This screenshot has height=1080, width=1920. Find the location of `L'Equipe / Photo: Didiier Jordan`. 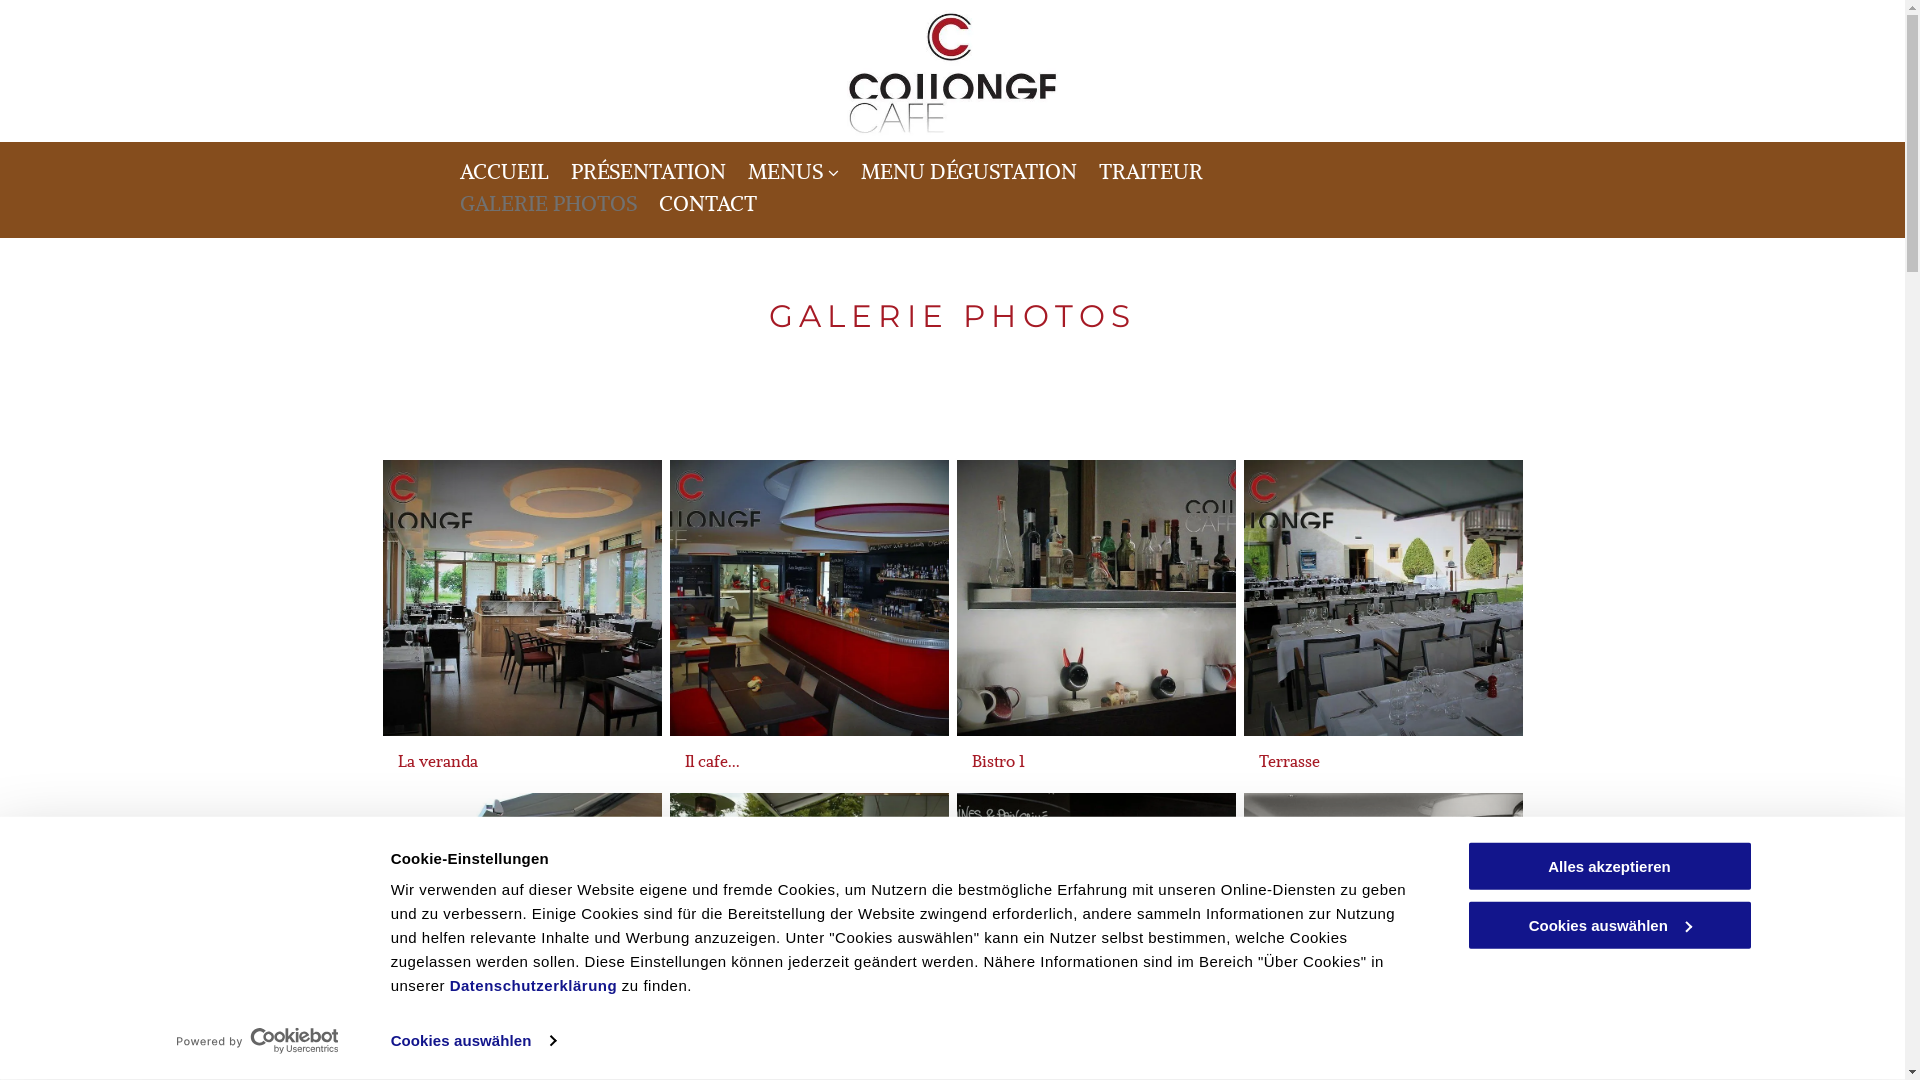

L'Equipe / Photo: Didiier Jordan is located at coordinates (1384, 931).